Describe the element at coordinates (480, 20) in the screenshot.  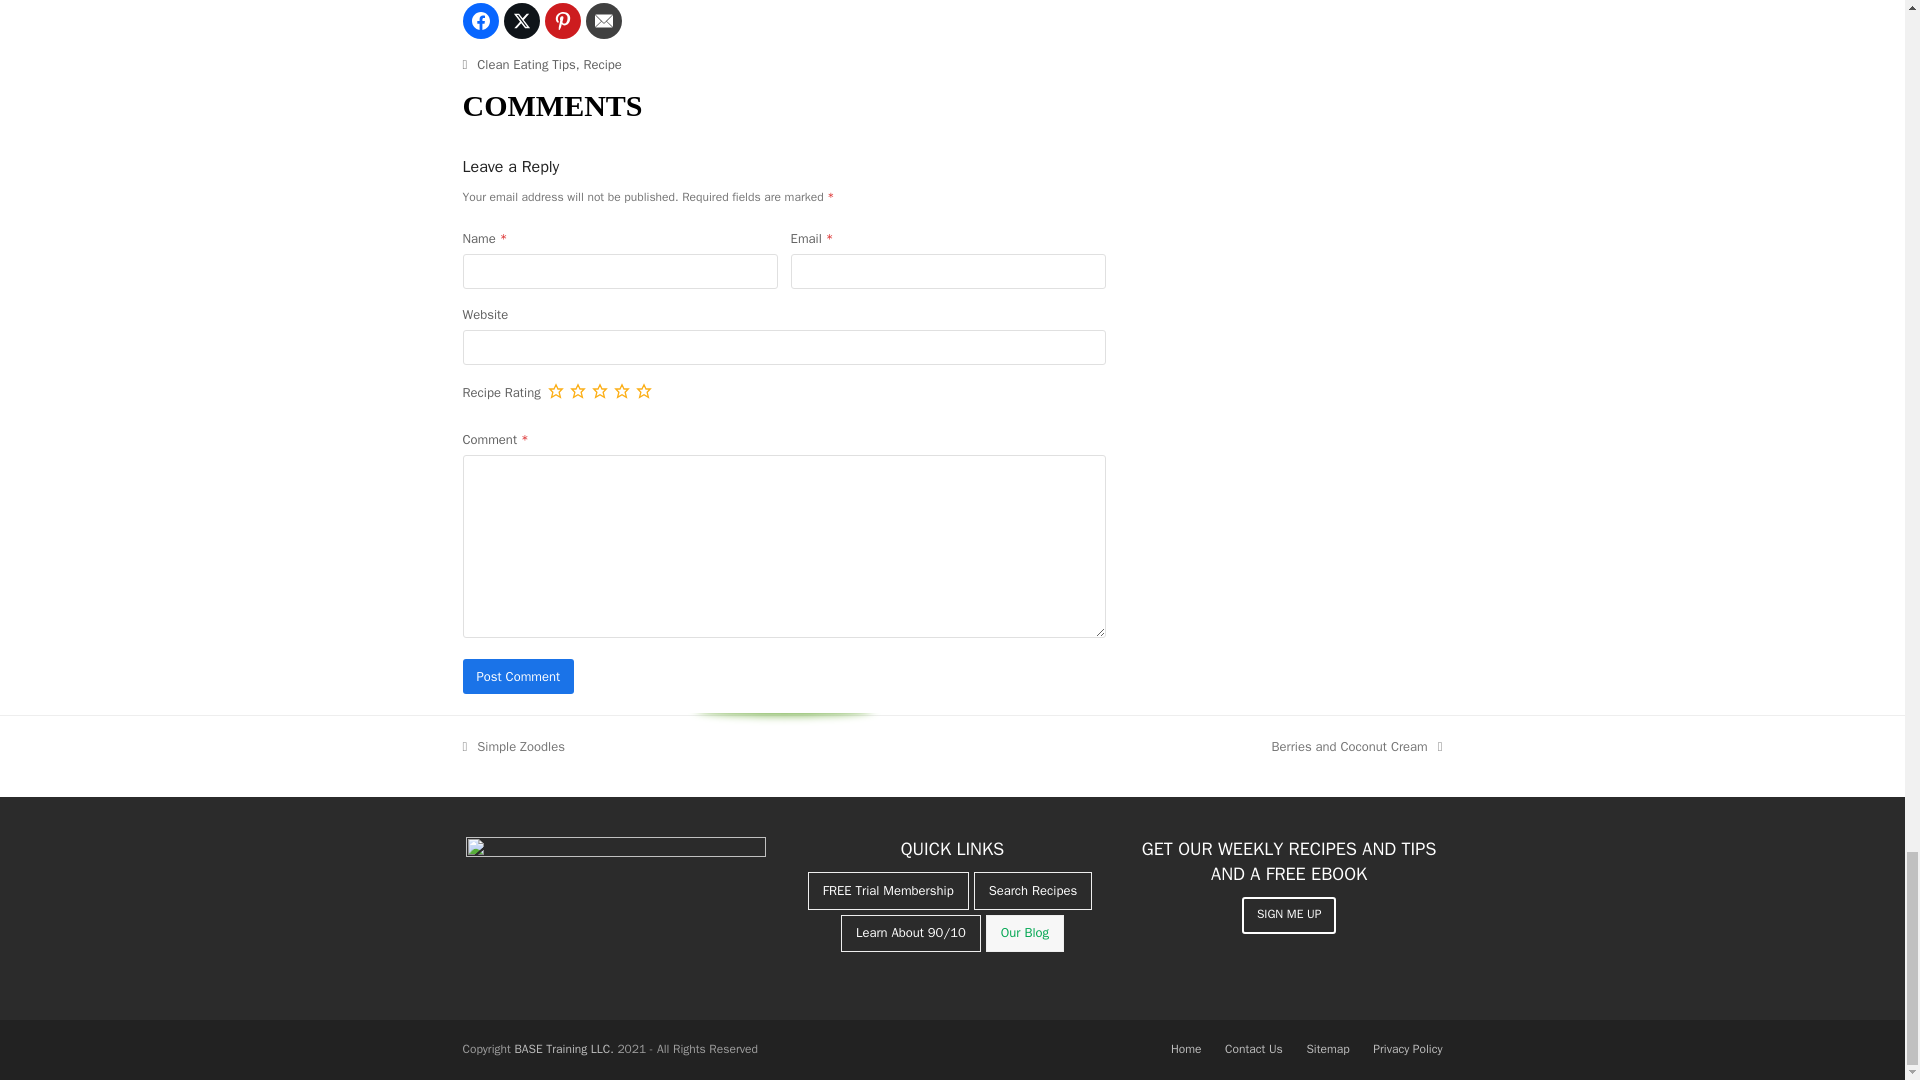
I see `Share on Facebook` at that location.